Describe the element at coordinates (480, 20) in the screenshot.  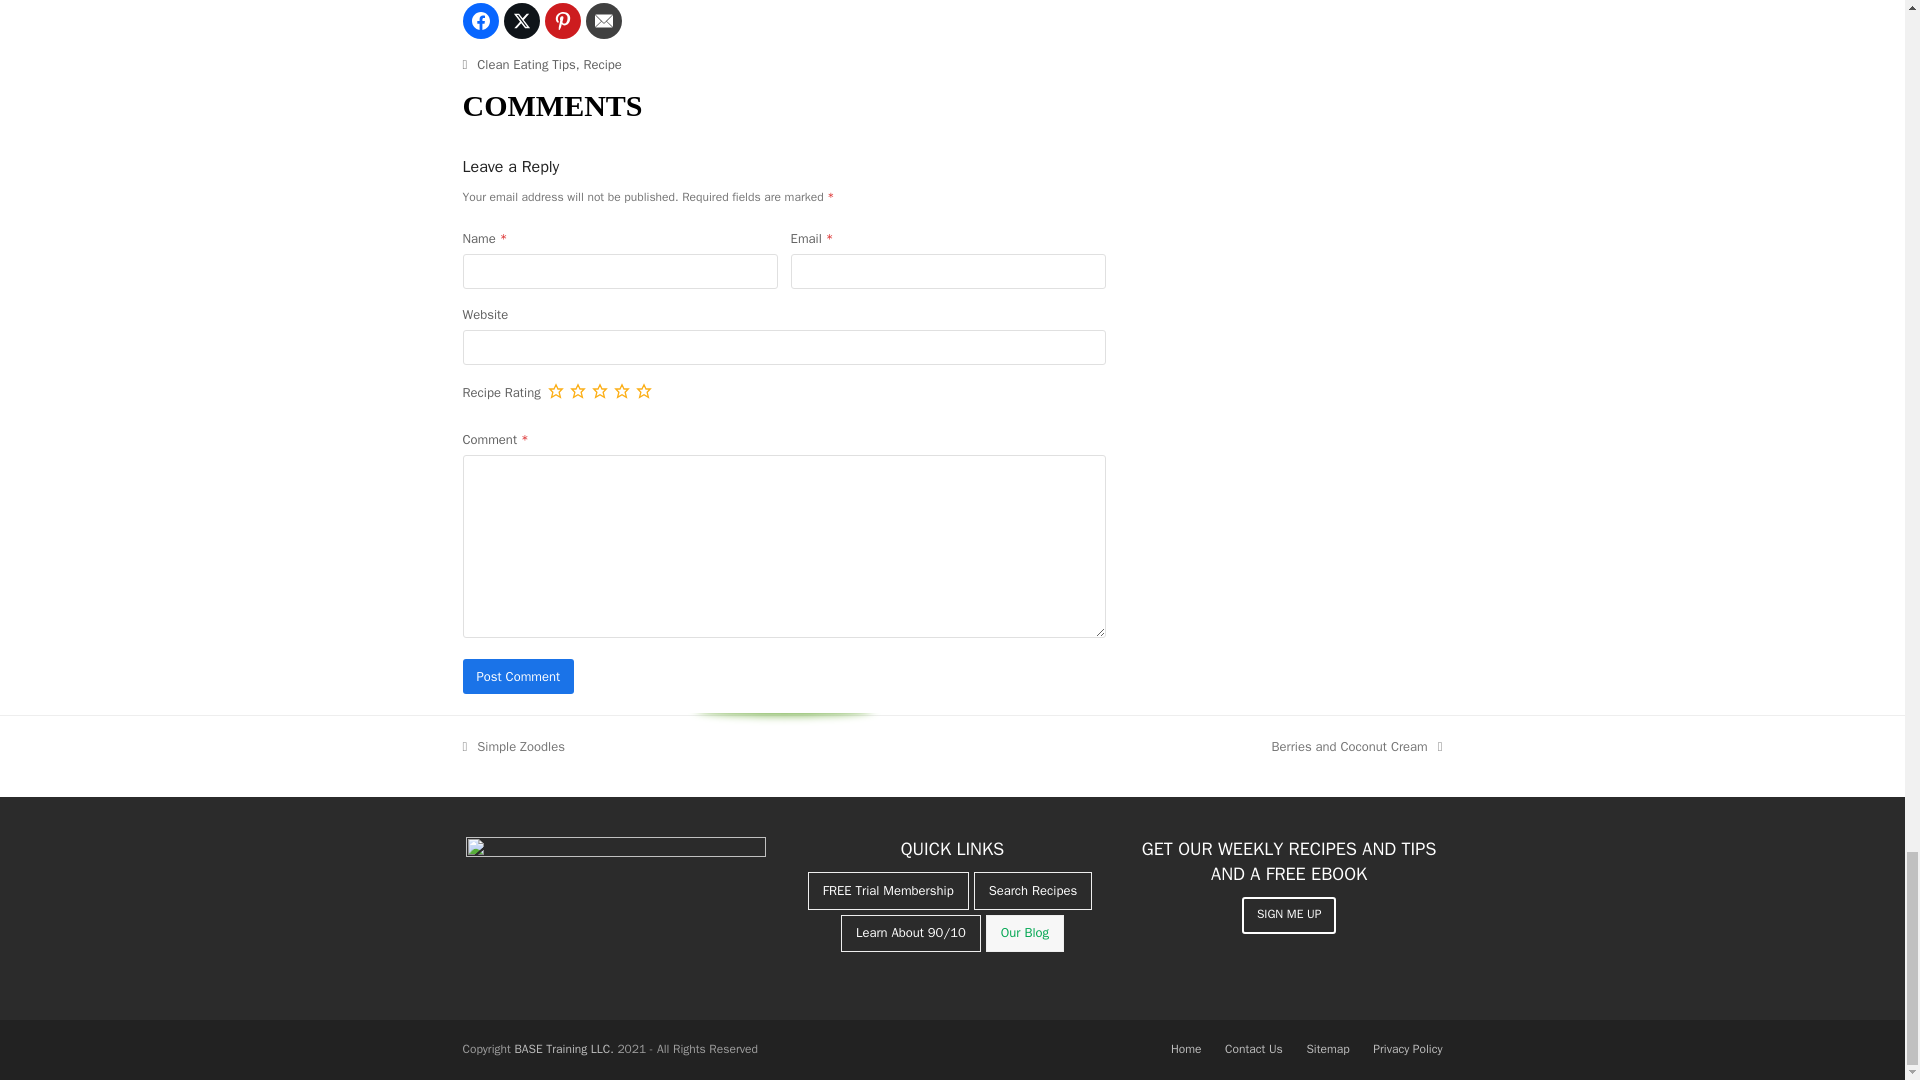
I see `Share on Facebook` at that location.